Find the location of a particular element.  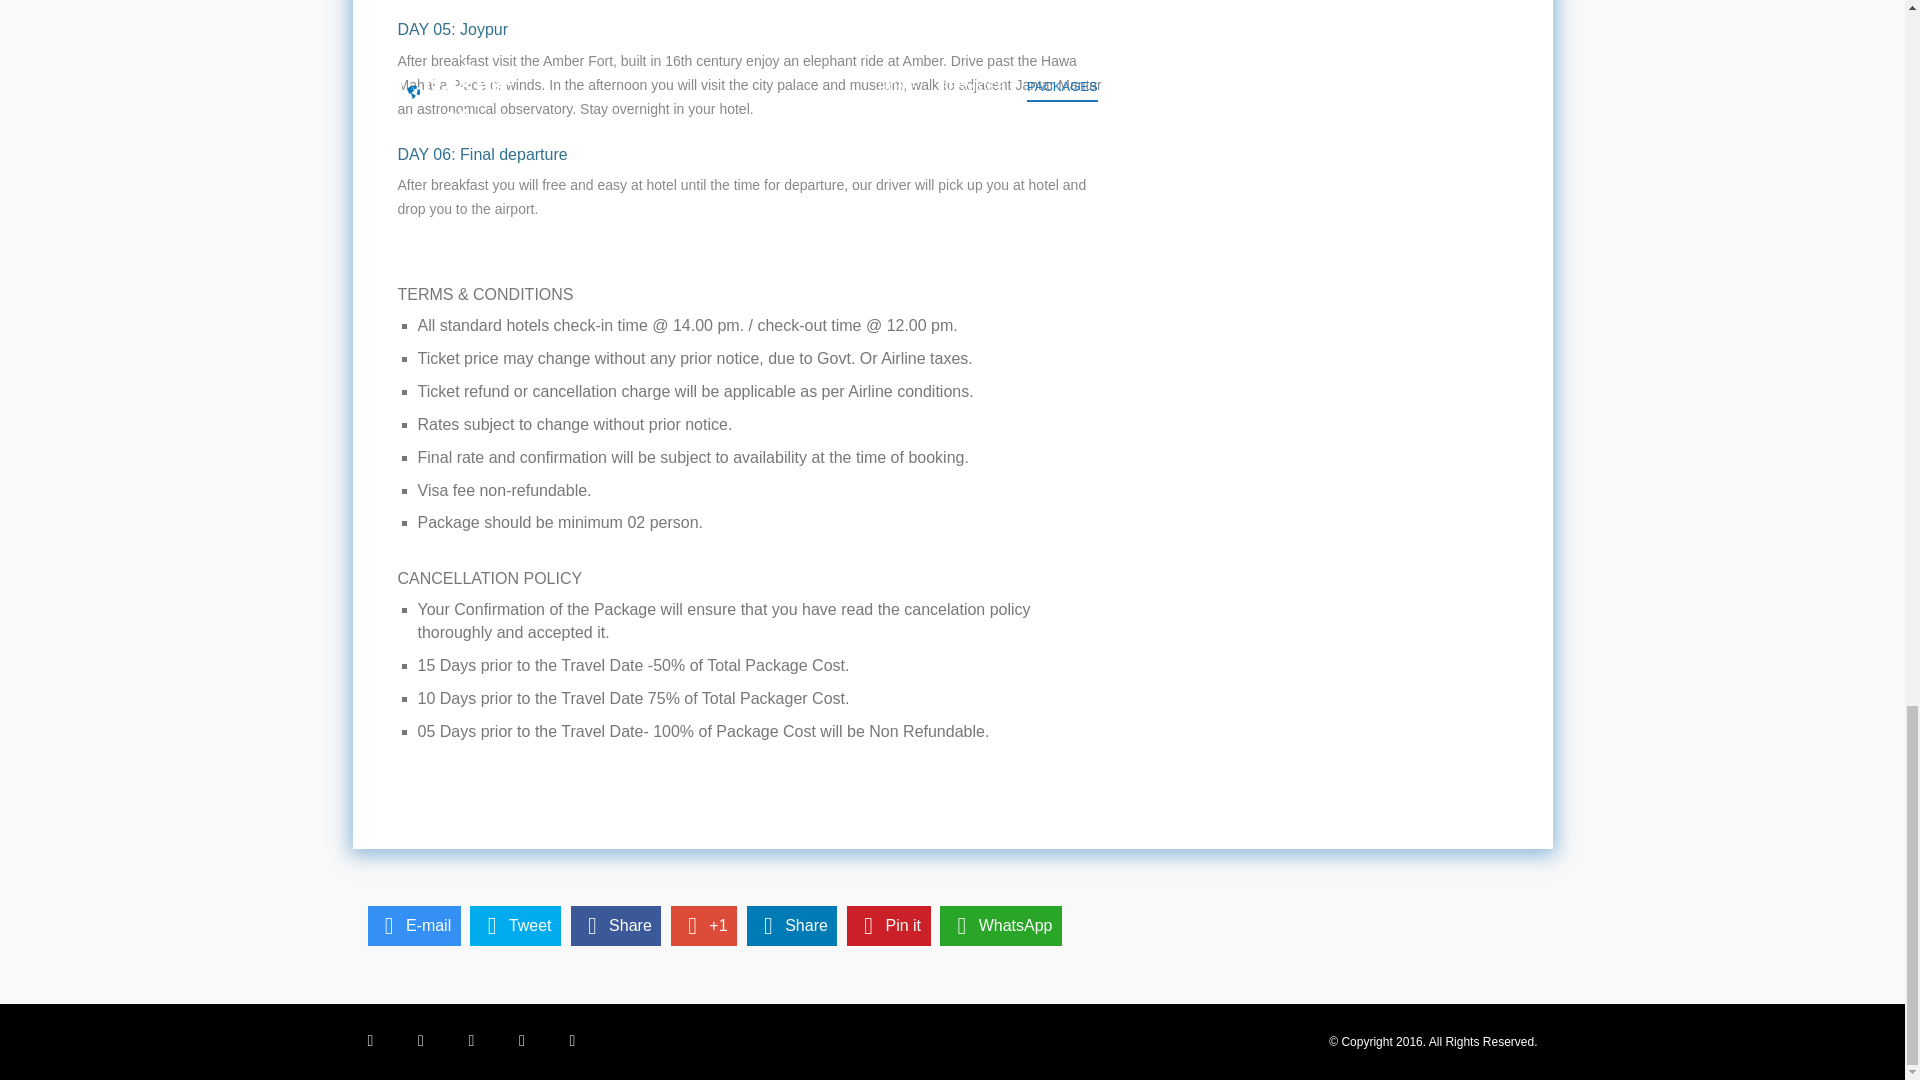

Share is located at coordinates (792, 926).